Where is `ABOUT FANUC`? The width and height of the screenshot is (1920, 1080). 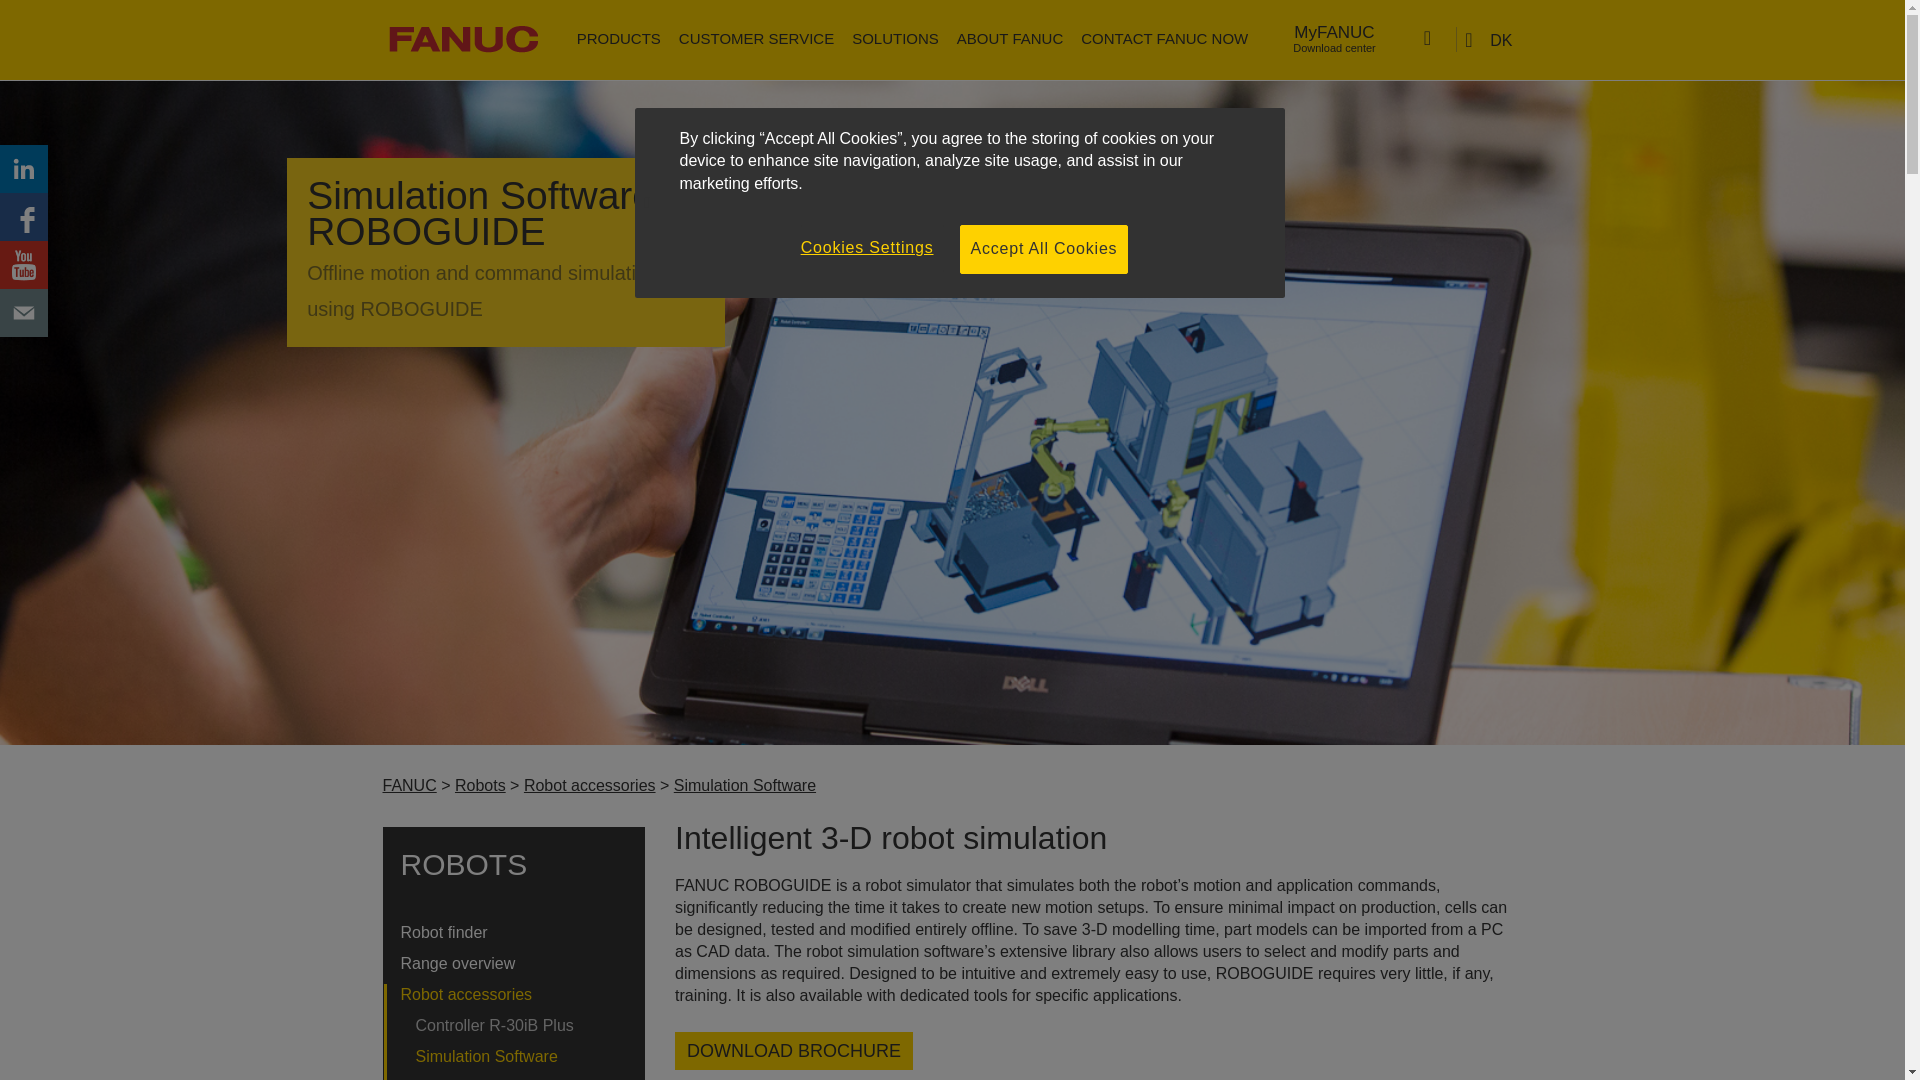 ABOUT FANUC is located at coordinates (1010, 38).